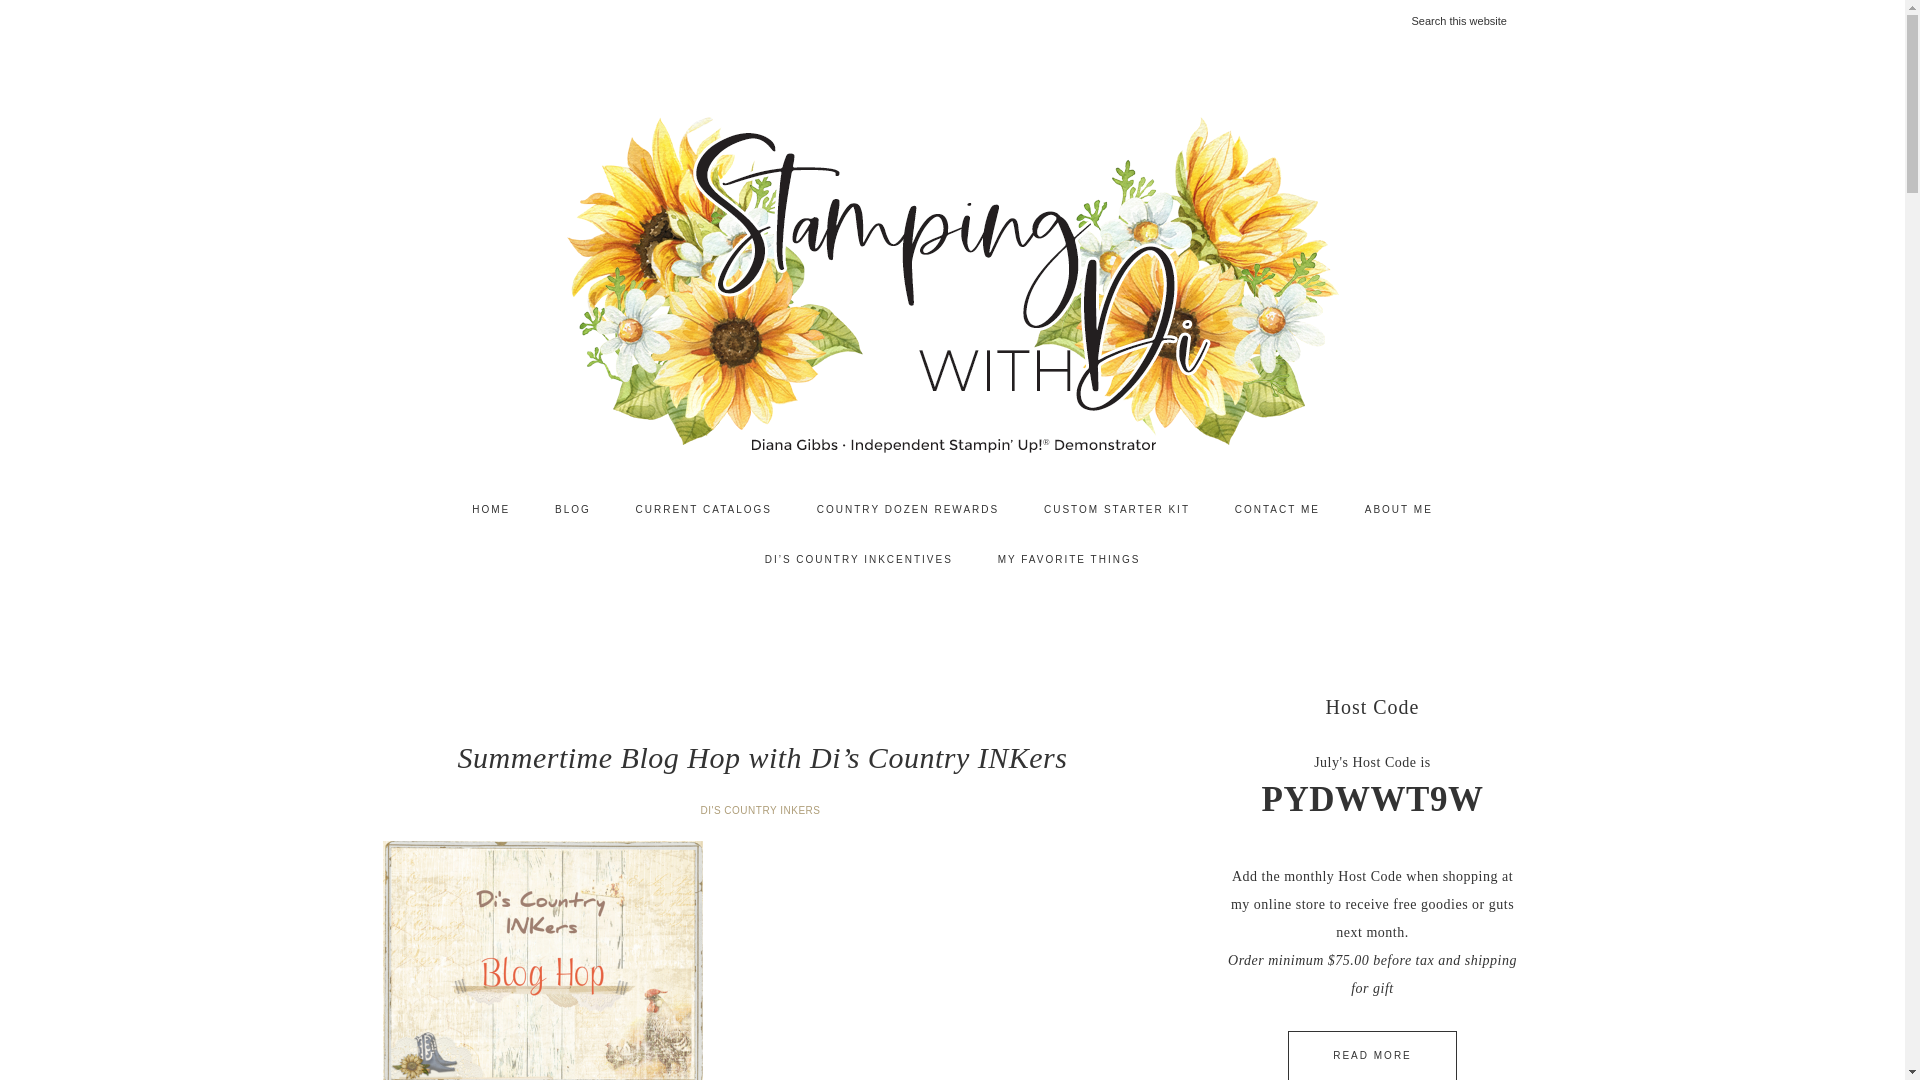  I want to click on DI'S COUNTRY INKERS, so click(762, 810).